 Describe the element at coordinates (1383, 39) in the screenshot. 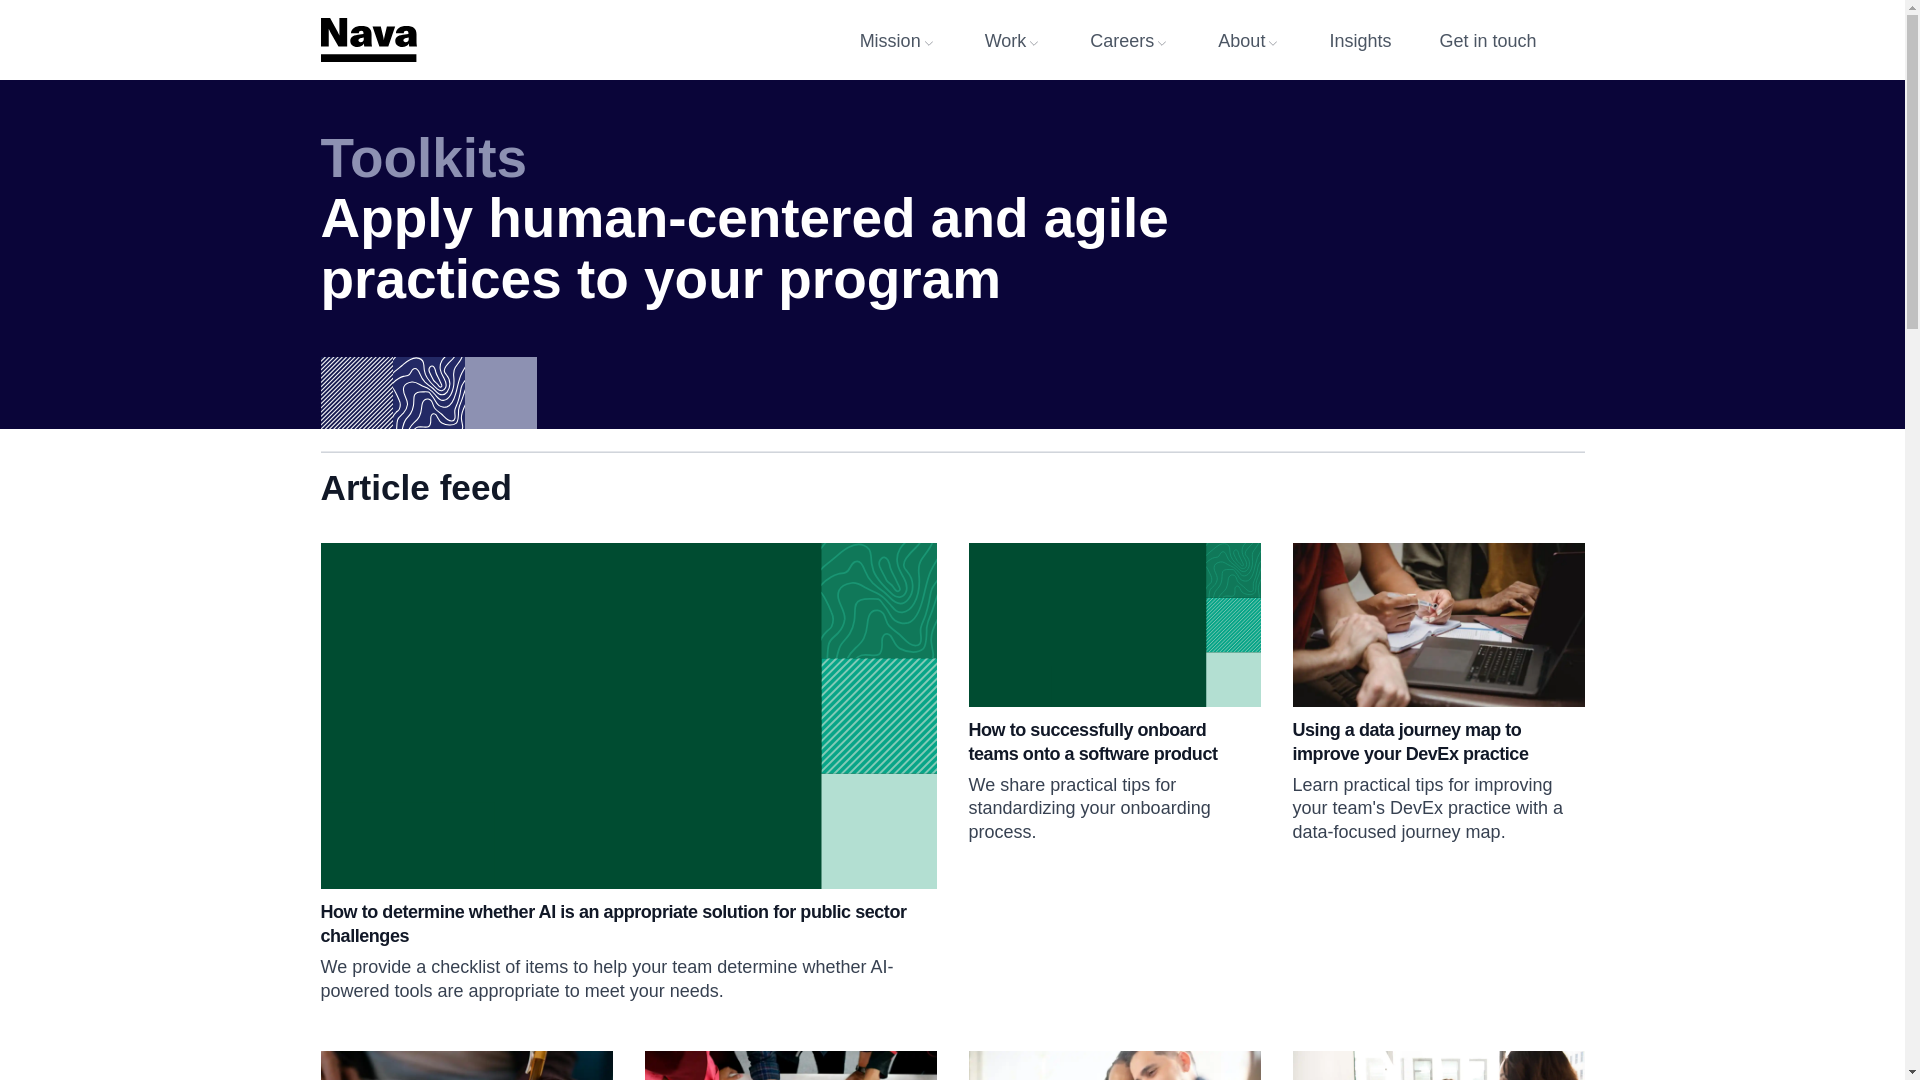

I see `Insights` at that location.